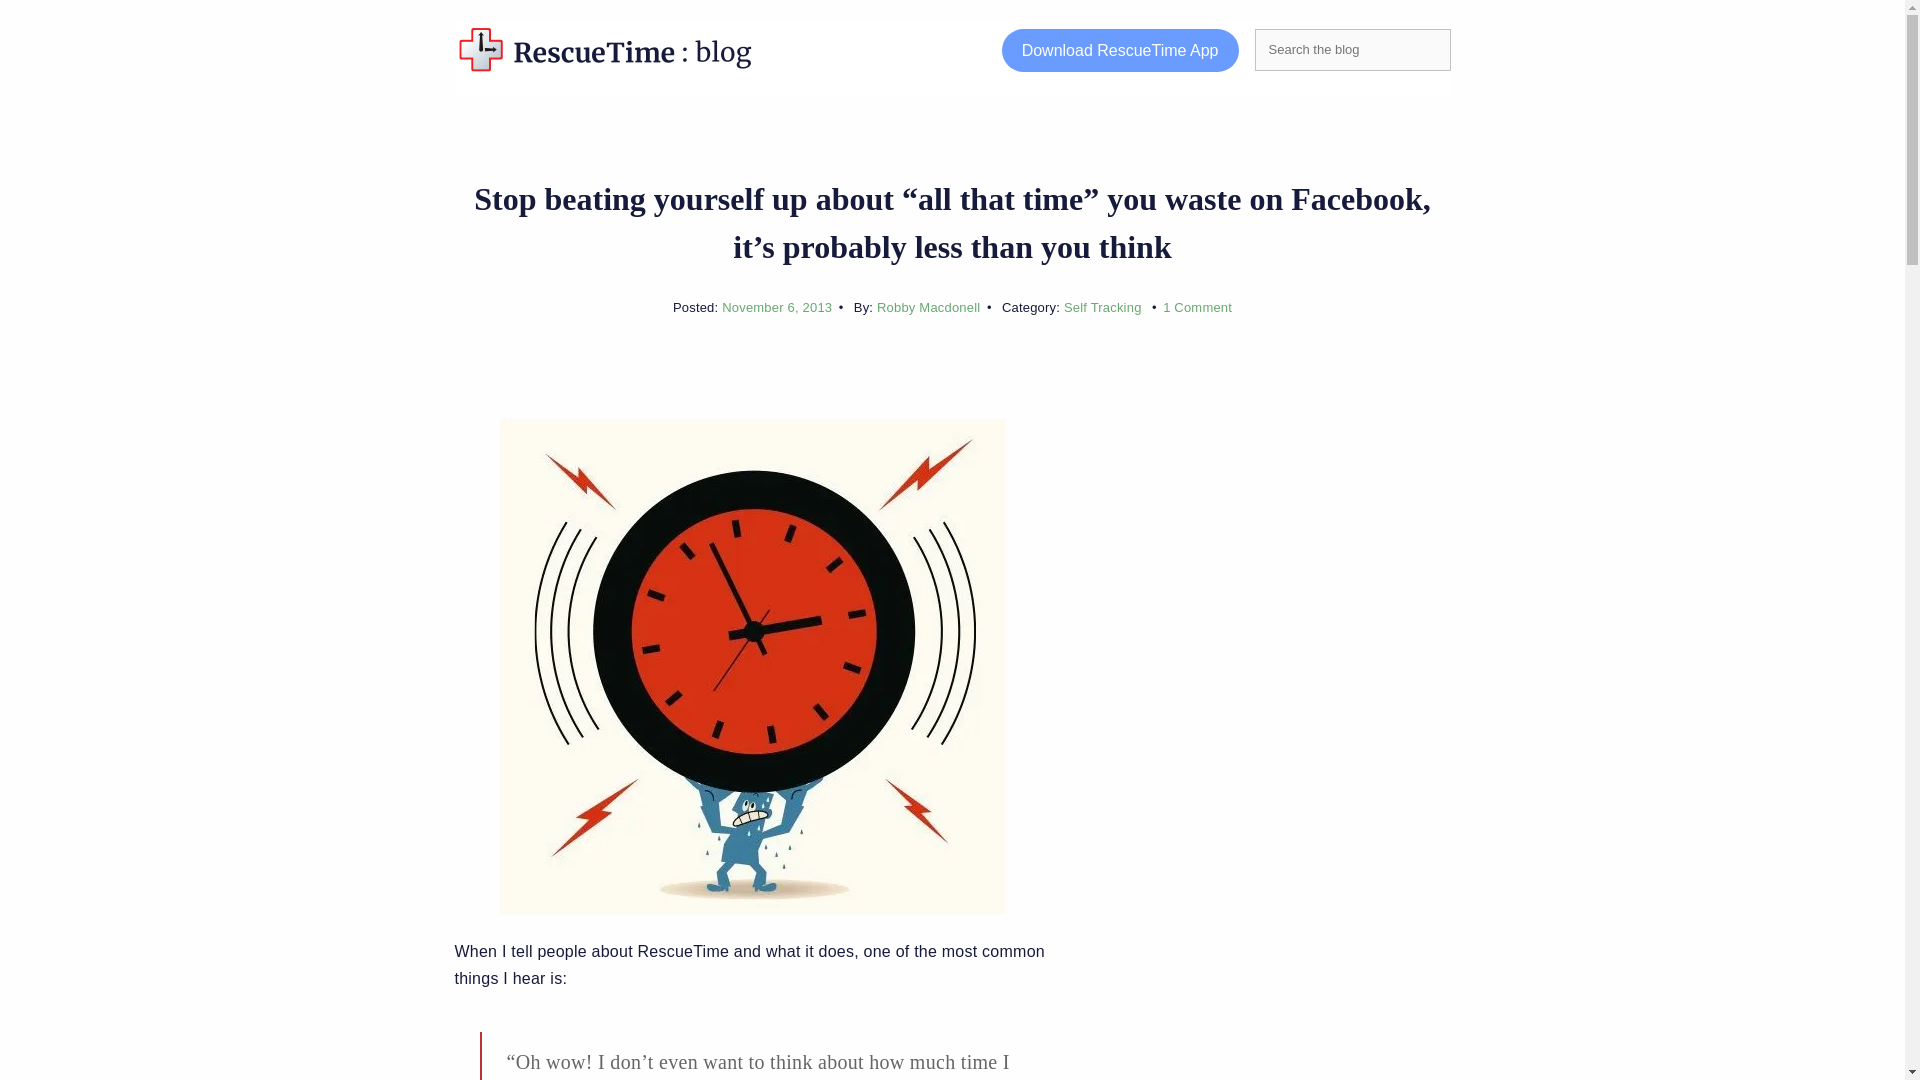 The height and width of the screenshot is (1080, 1920). I want to click on Search, so click(43, 18).